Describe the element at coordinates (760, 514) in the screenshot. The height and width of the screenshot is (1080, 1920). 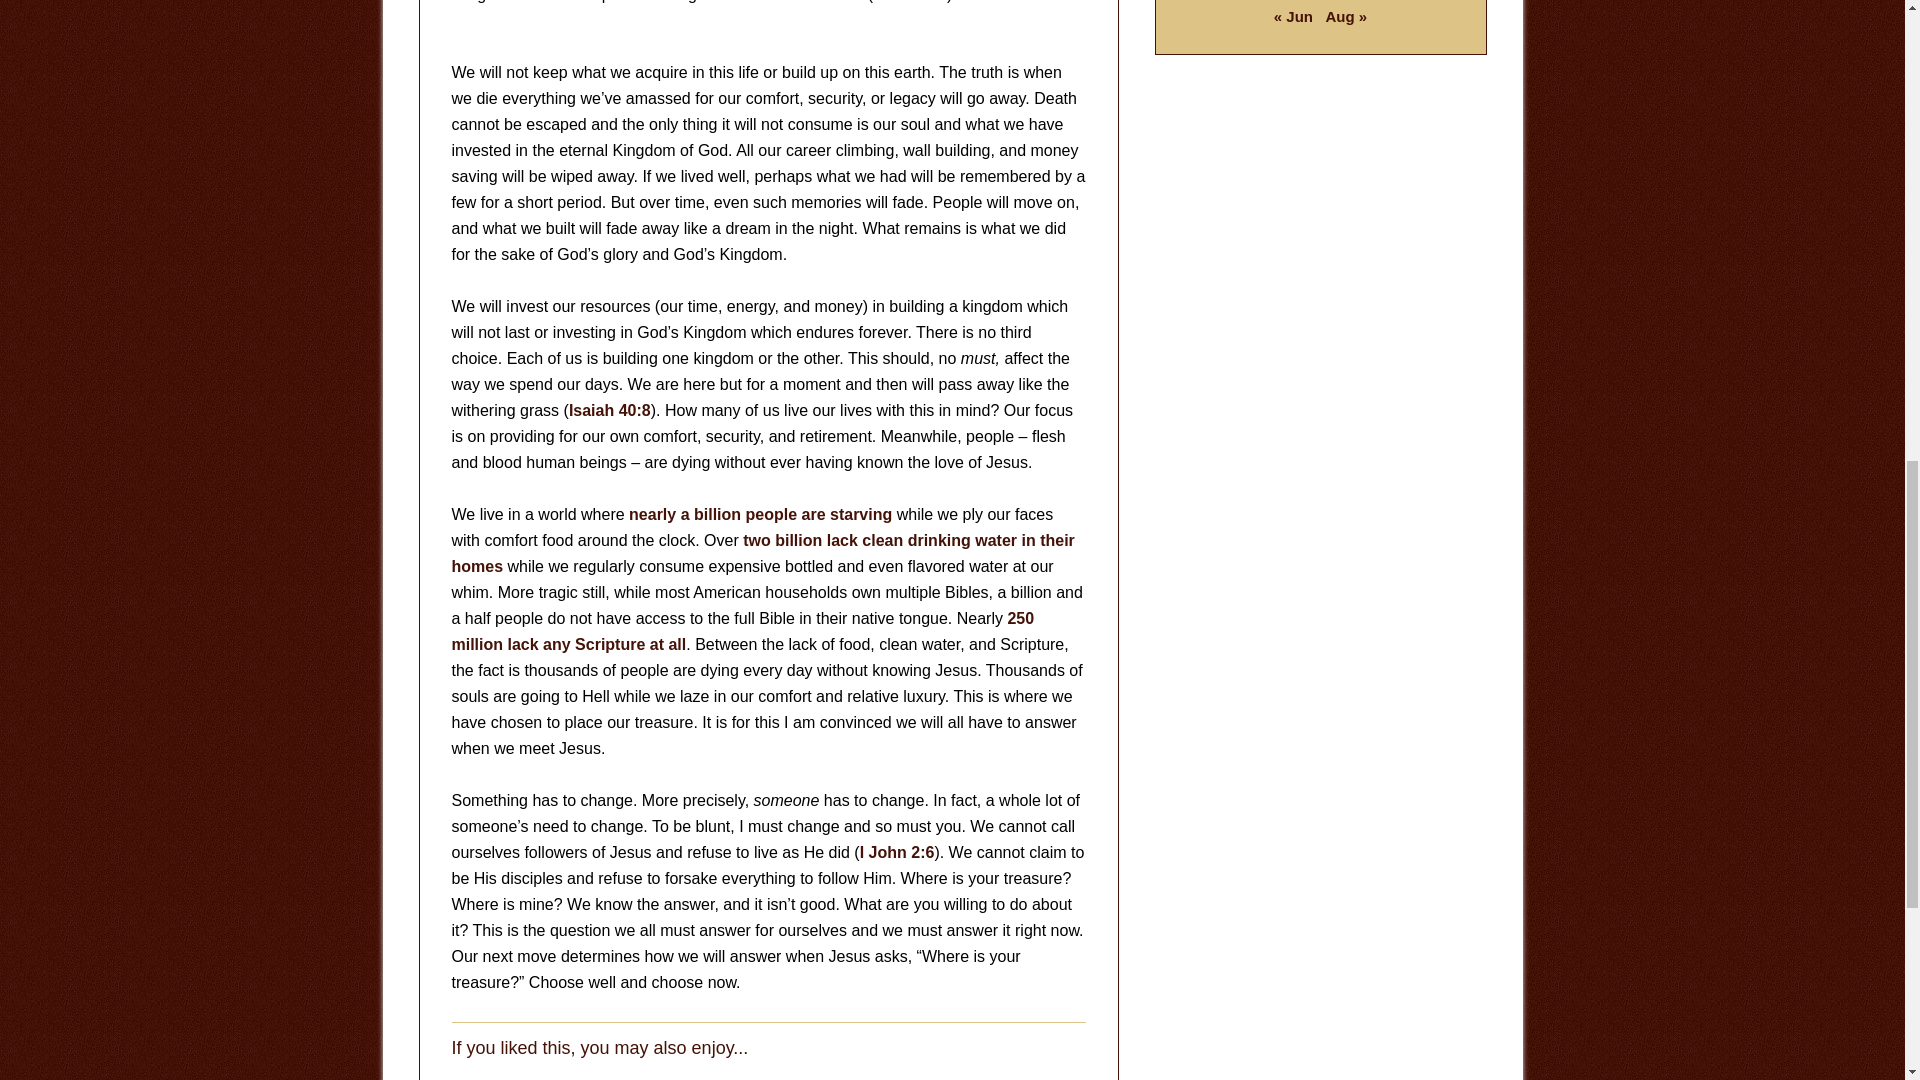
I see `nearly a billion people are starving` at that location.